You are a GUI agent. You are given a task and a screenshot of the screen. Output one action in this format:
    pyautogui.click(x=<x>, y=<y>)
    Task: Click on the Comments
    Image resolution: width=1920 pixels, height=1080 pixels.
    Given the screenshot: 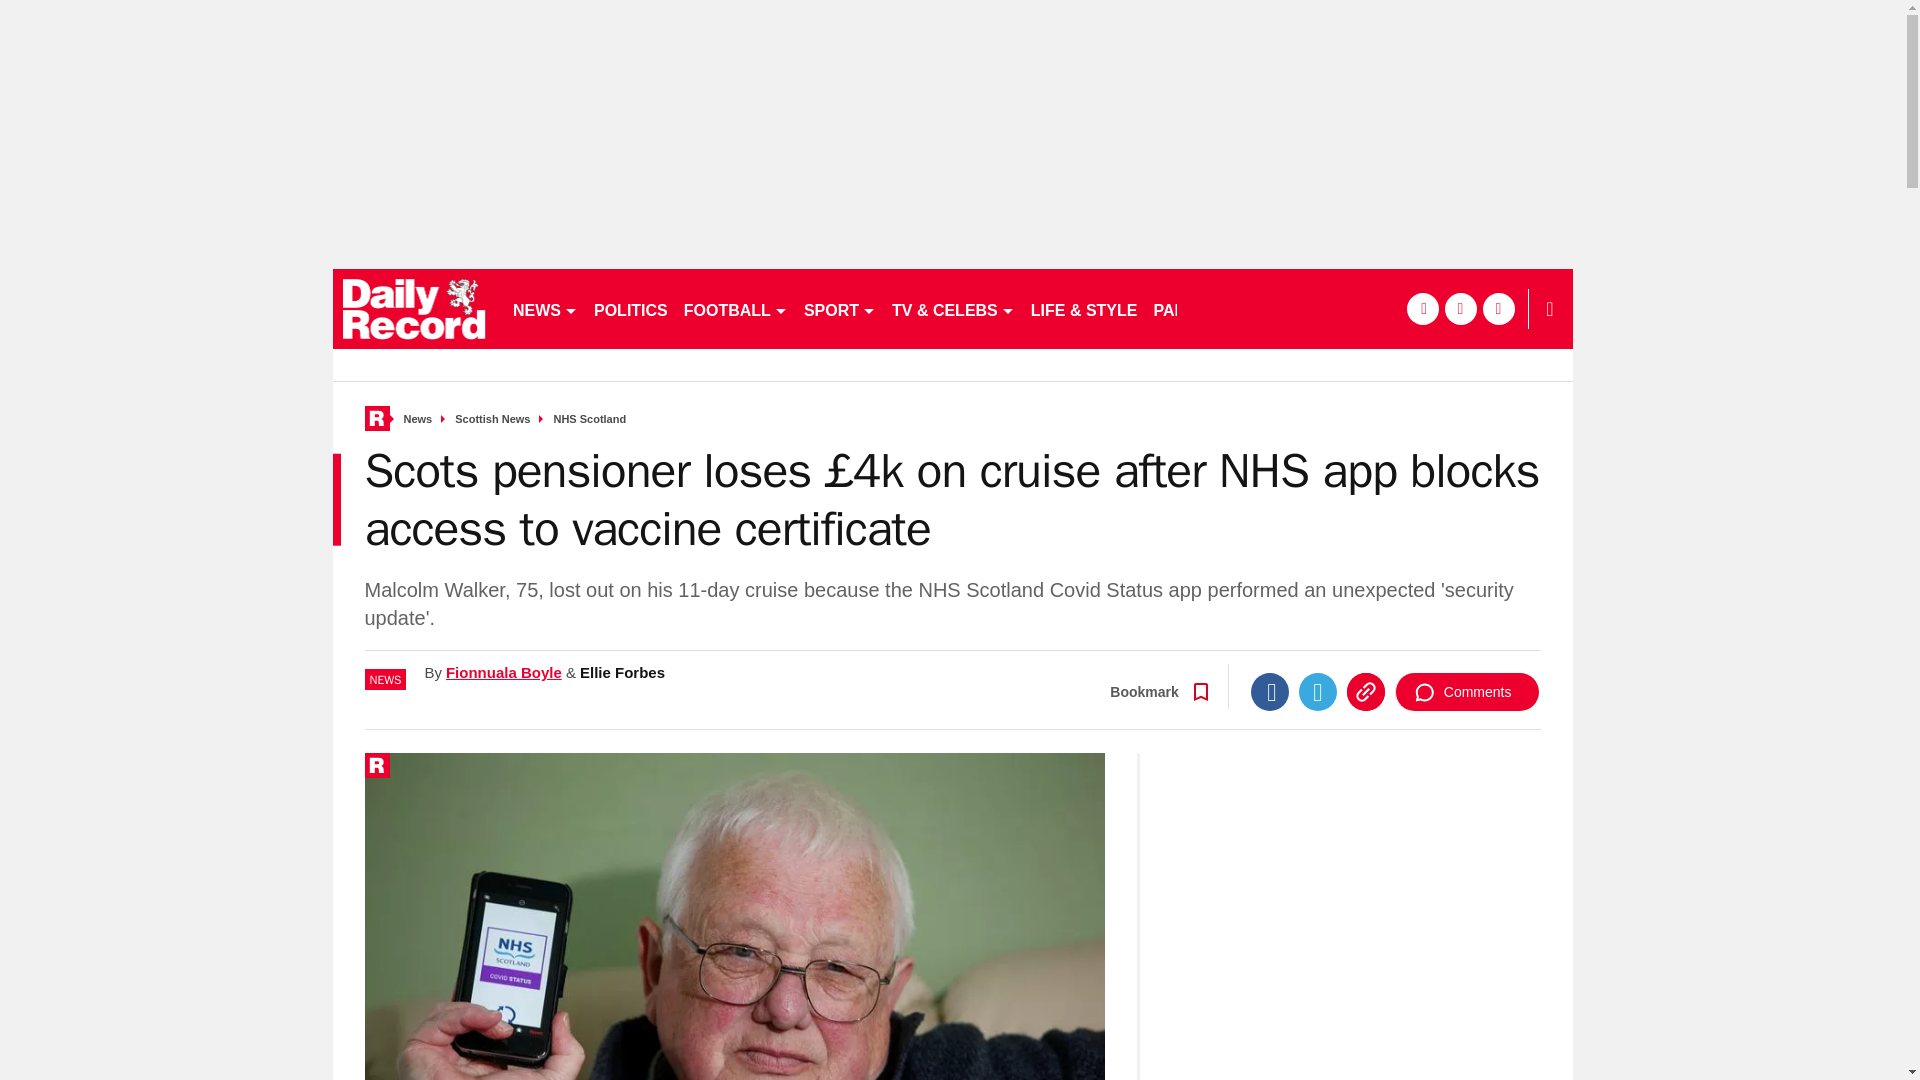 What is the action you would take?
    pyautogui.click(x=1467, y=691)
    